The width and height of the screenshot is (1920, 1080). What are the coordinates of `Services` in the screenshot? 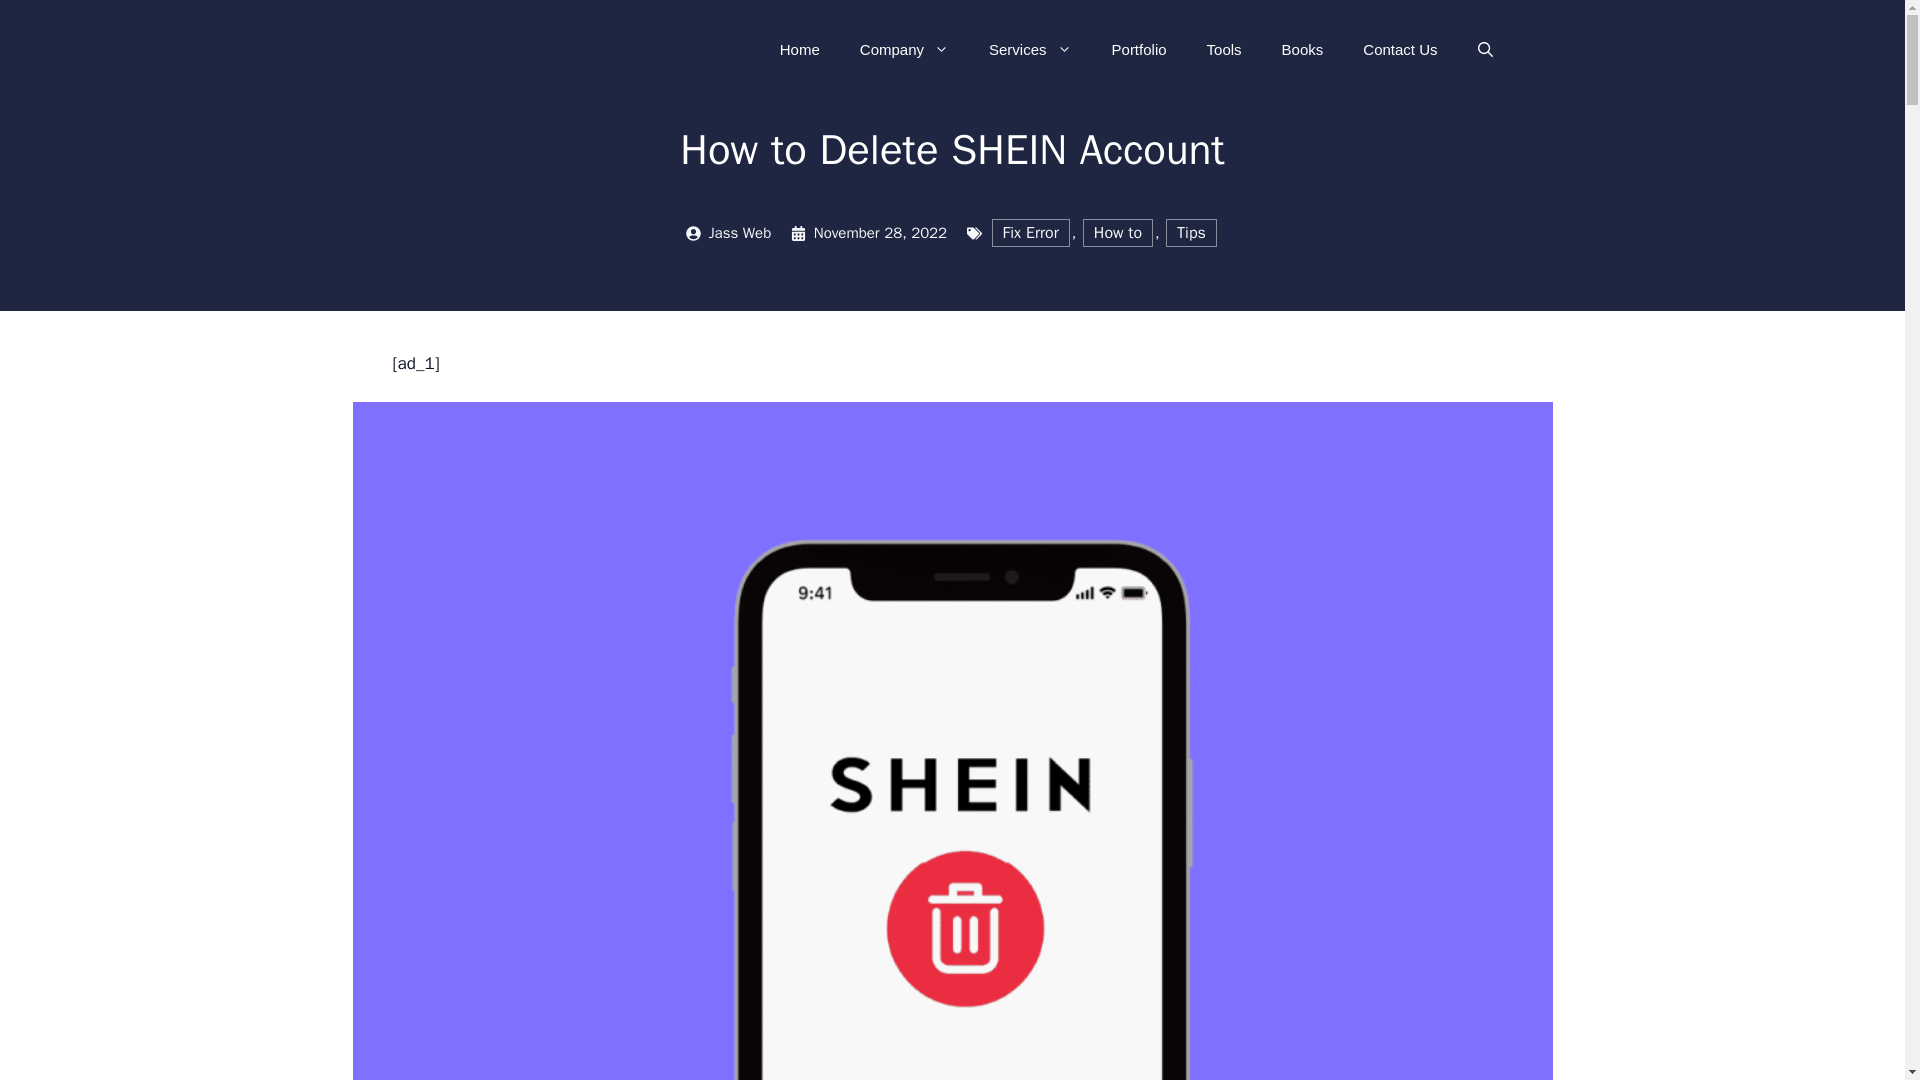 It's located at (1030, 50).